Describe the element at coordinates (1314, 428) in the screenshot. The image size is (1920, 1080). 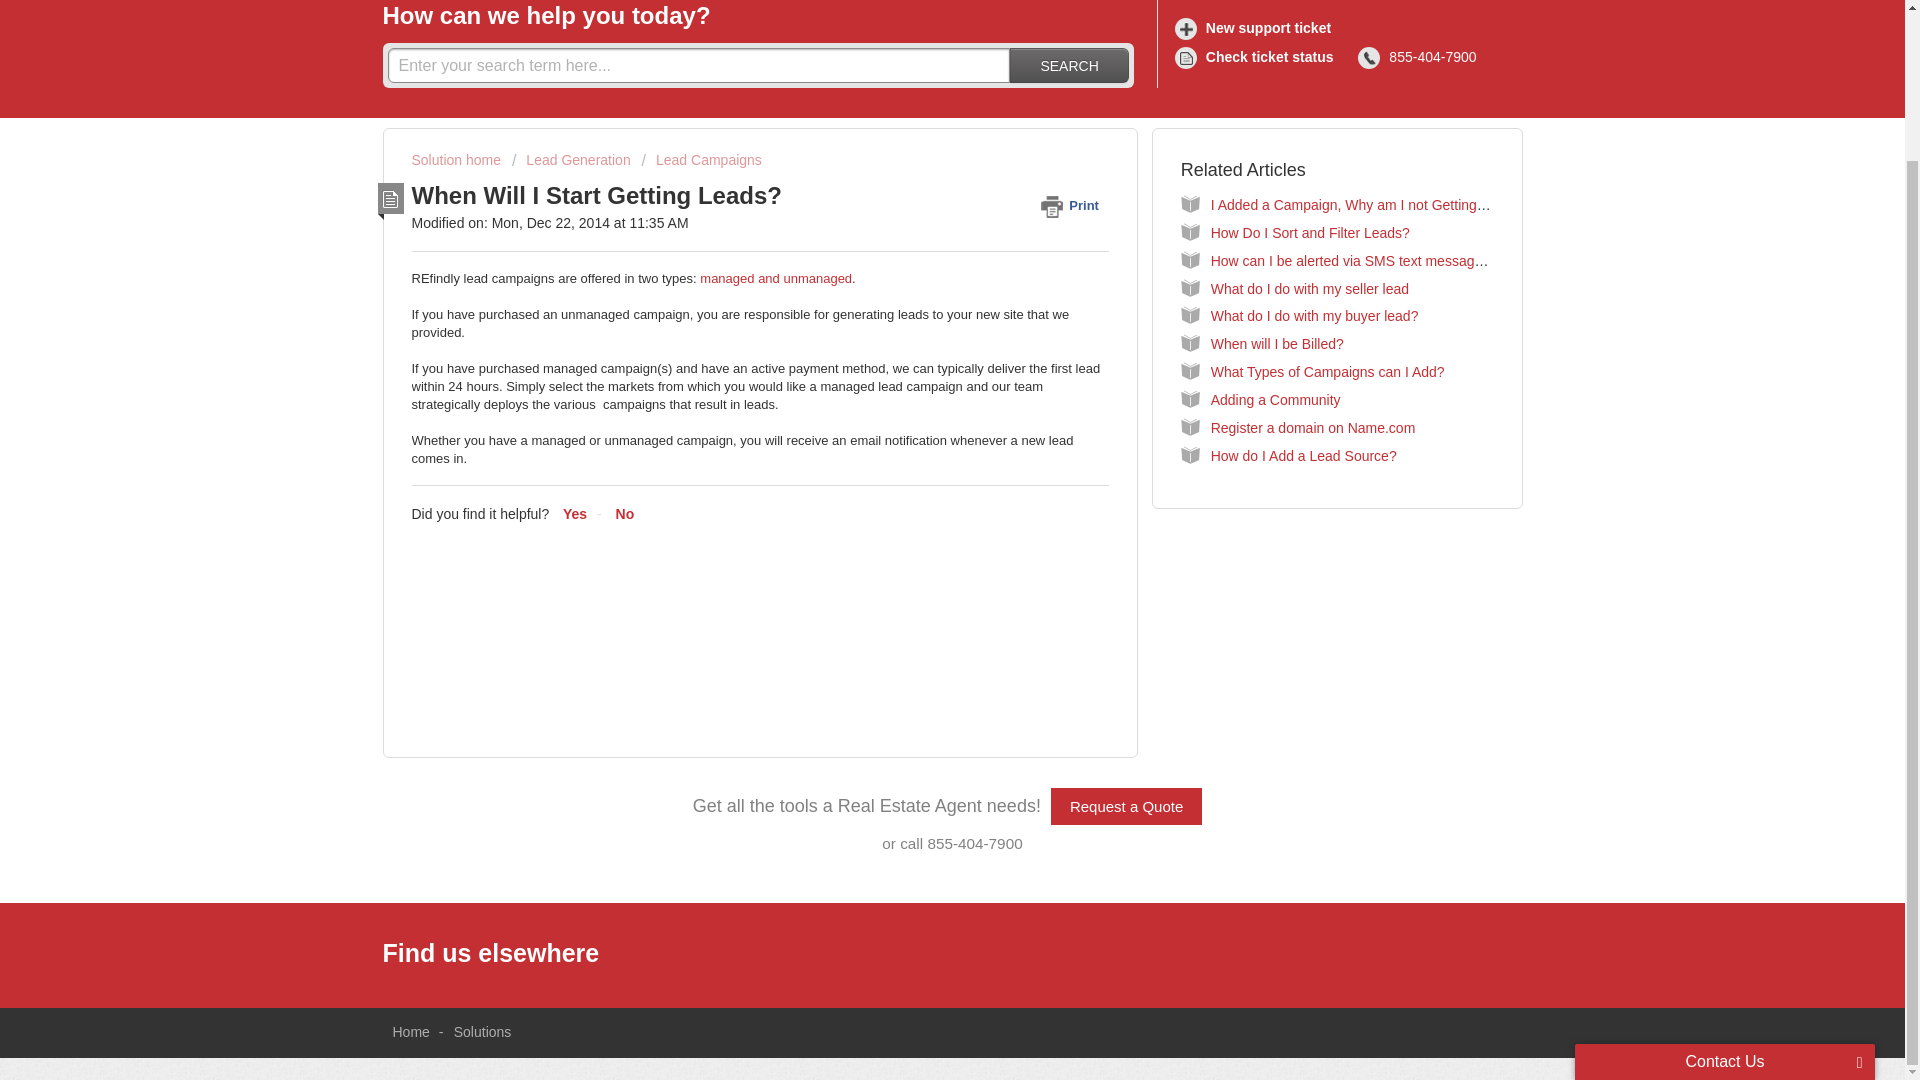
I see `Register a domain on Name.com` at that location.